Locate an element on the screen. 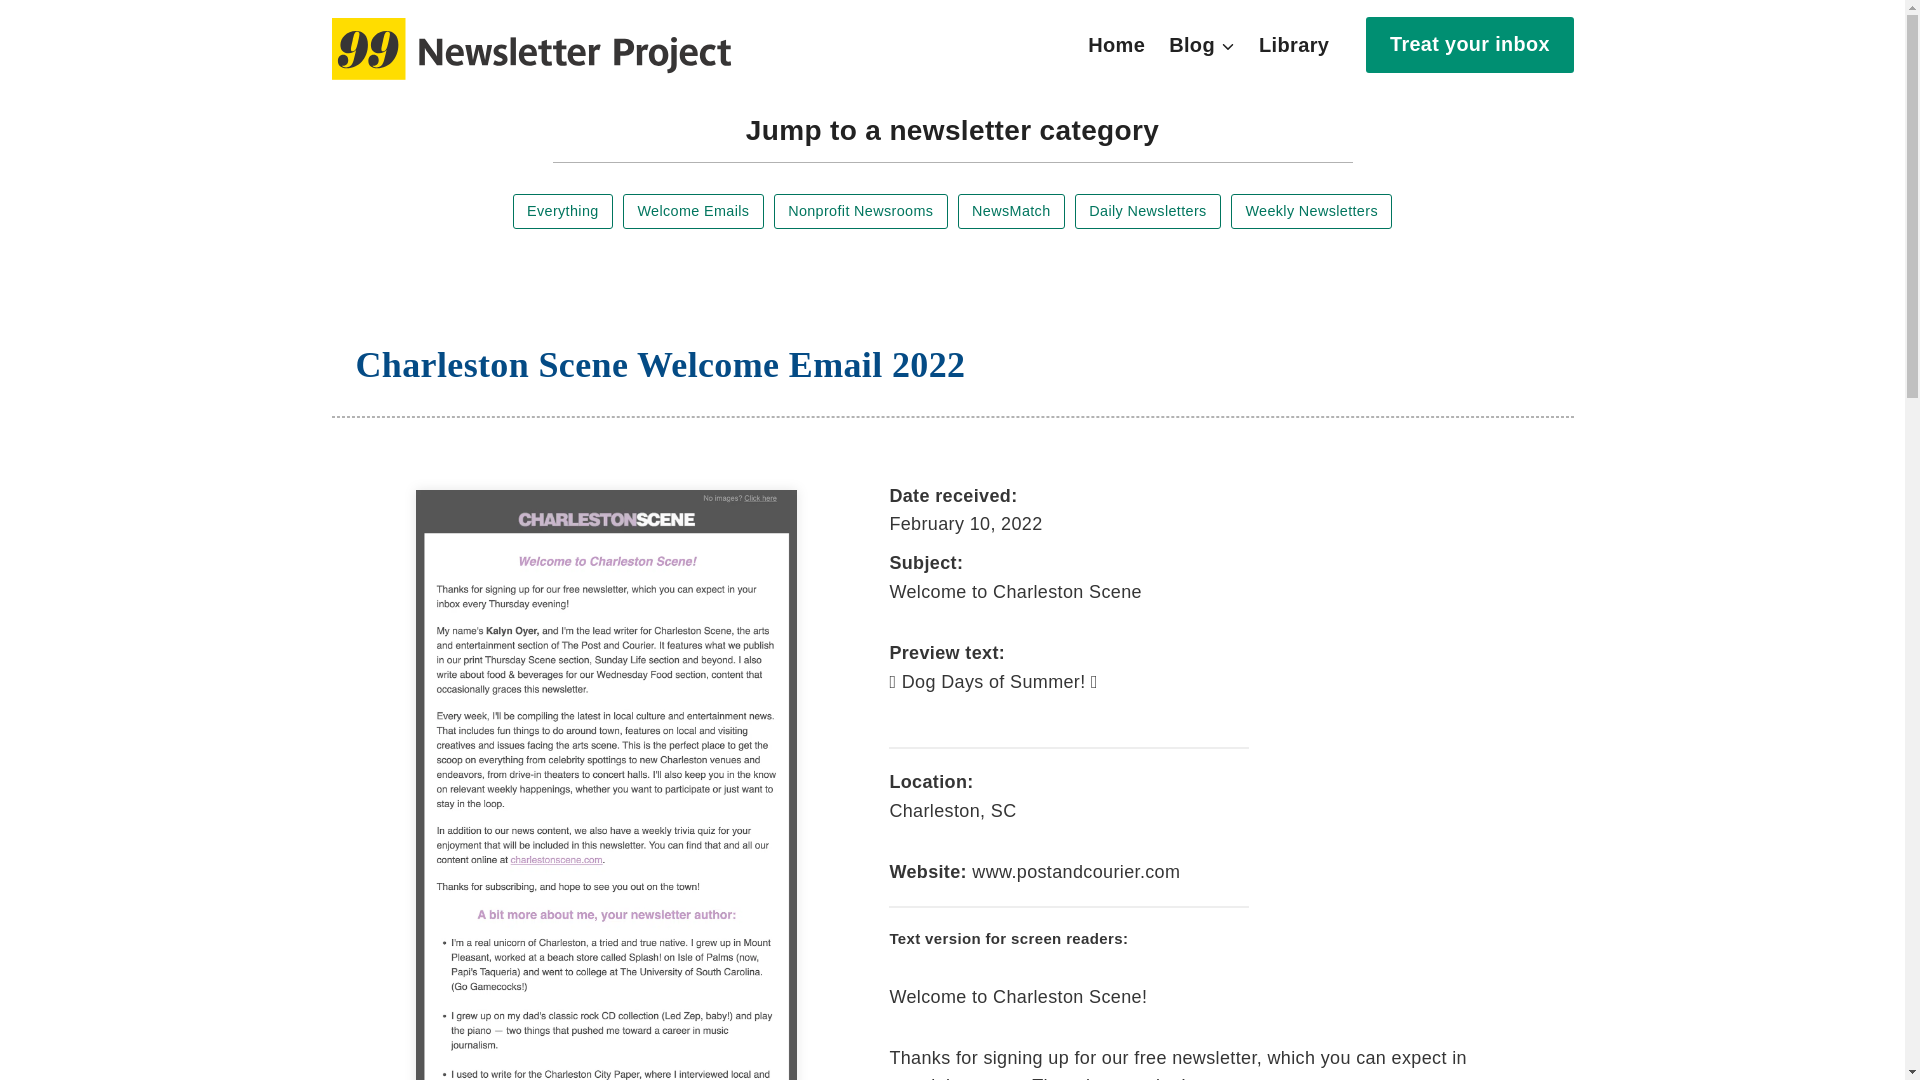  NewsMatch is located at coordinates (1012, 211).